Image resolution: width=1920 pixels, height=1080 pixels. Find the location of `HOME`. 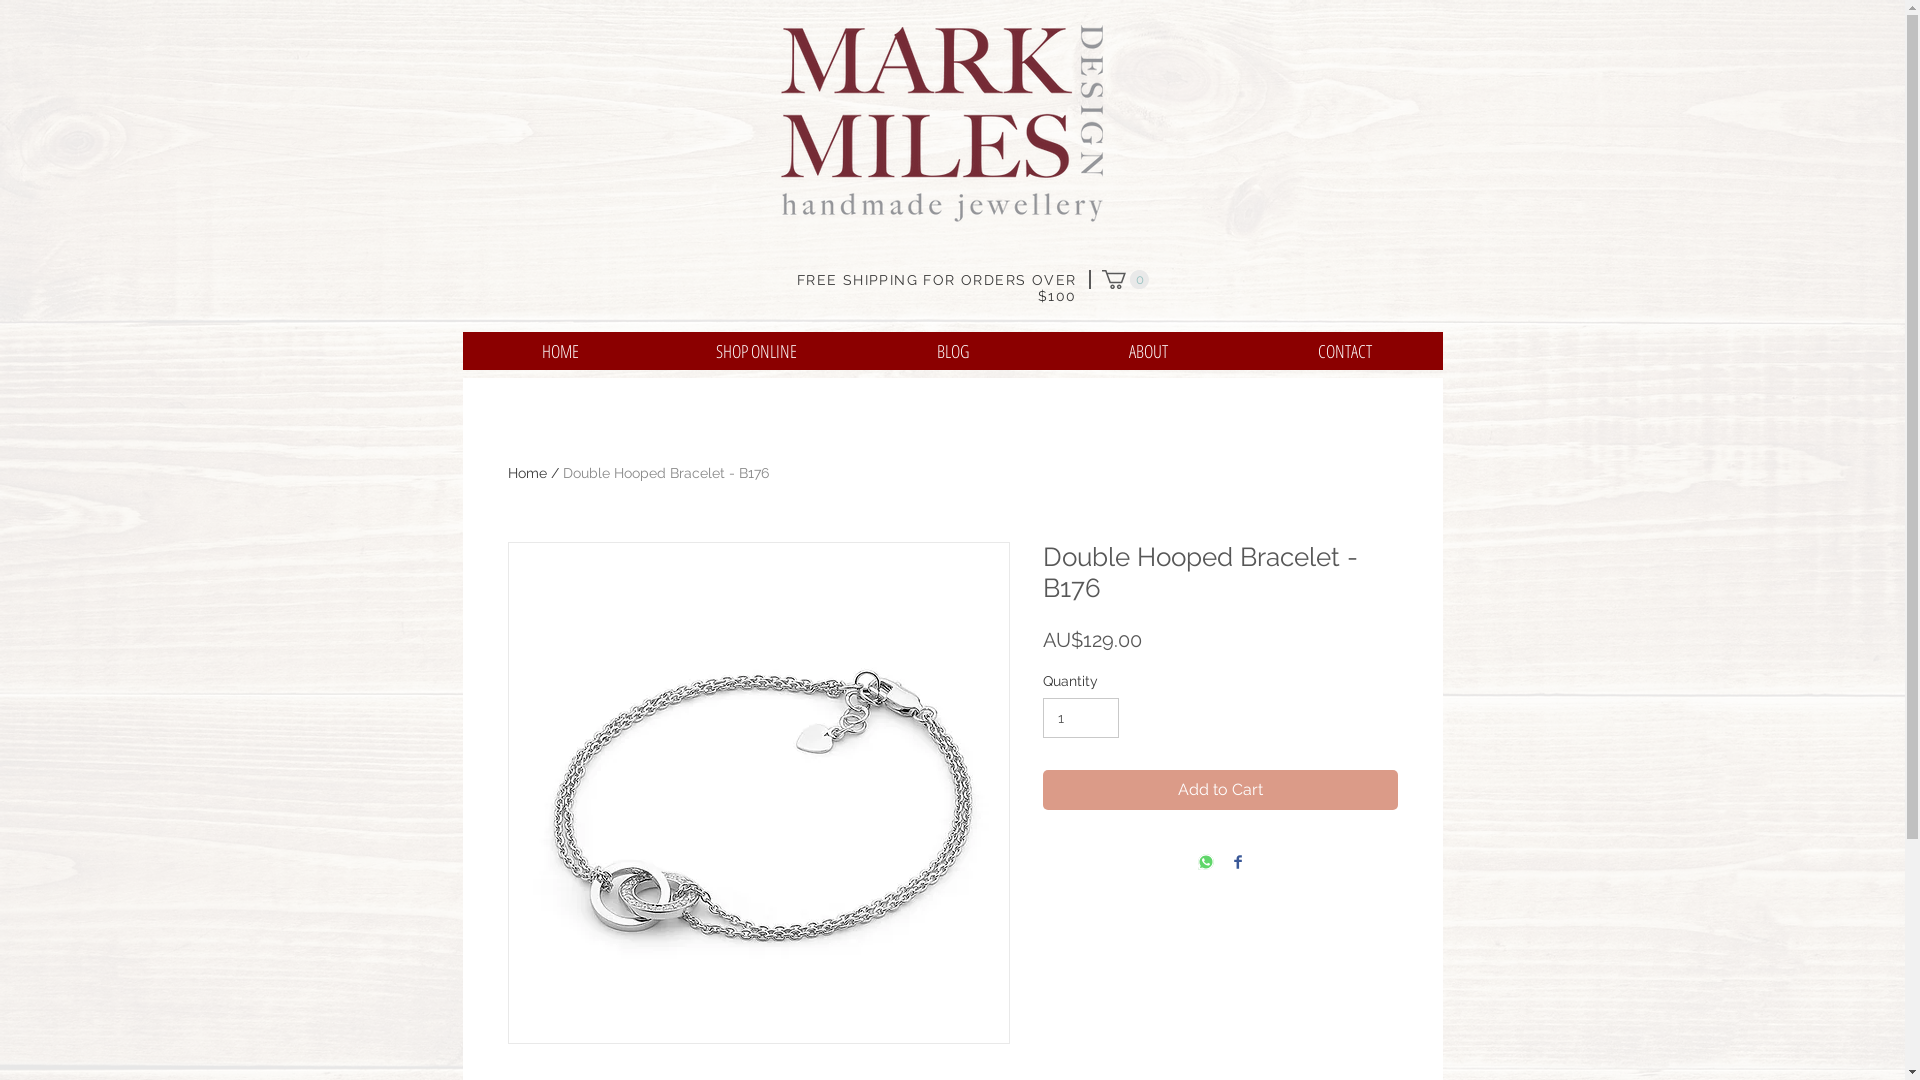

HOME is located at coordinates (560, 351).